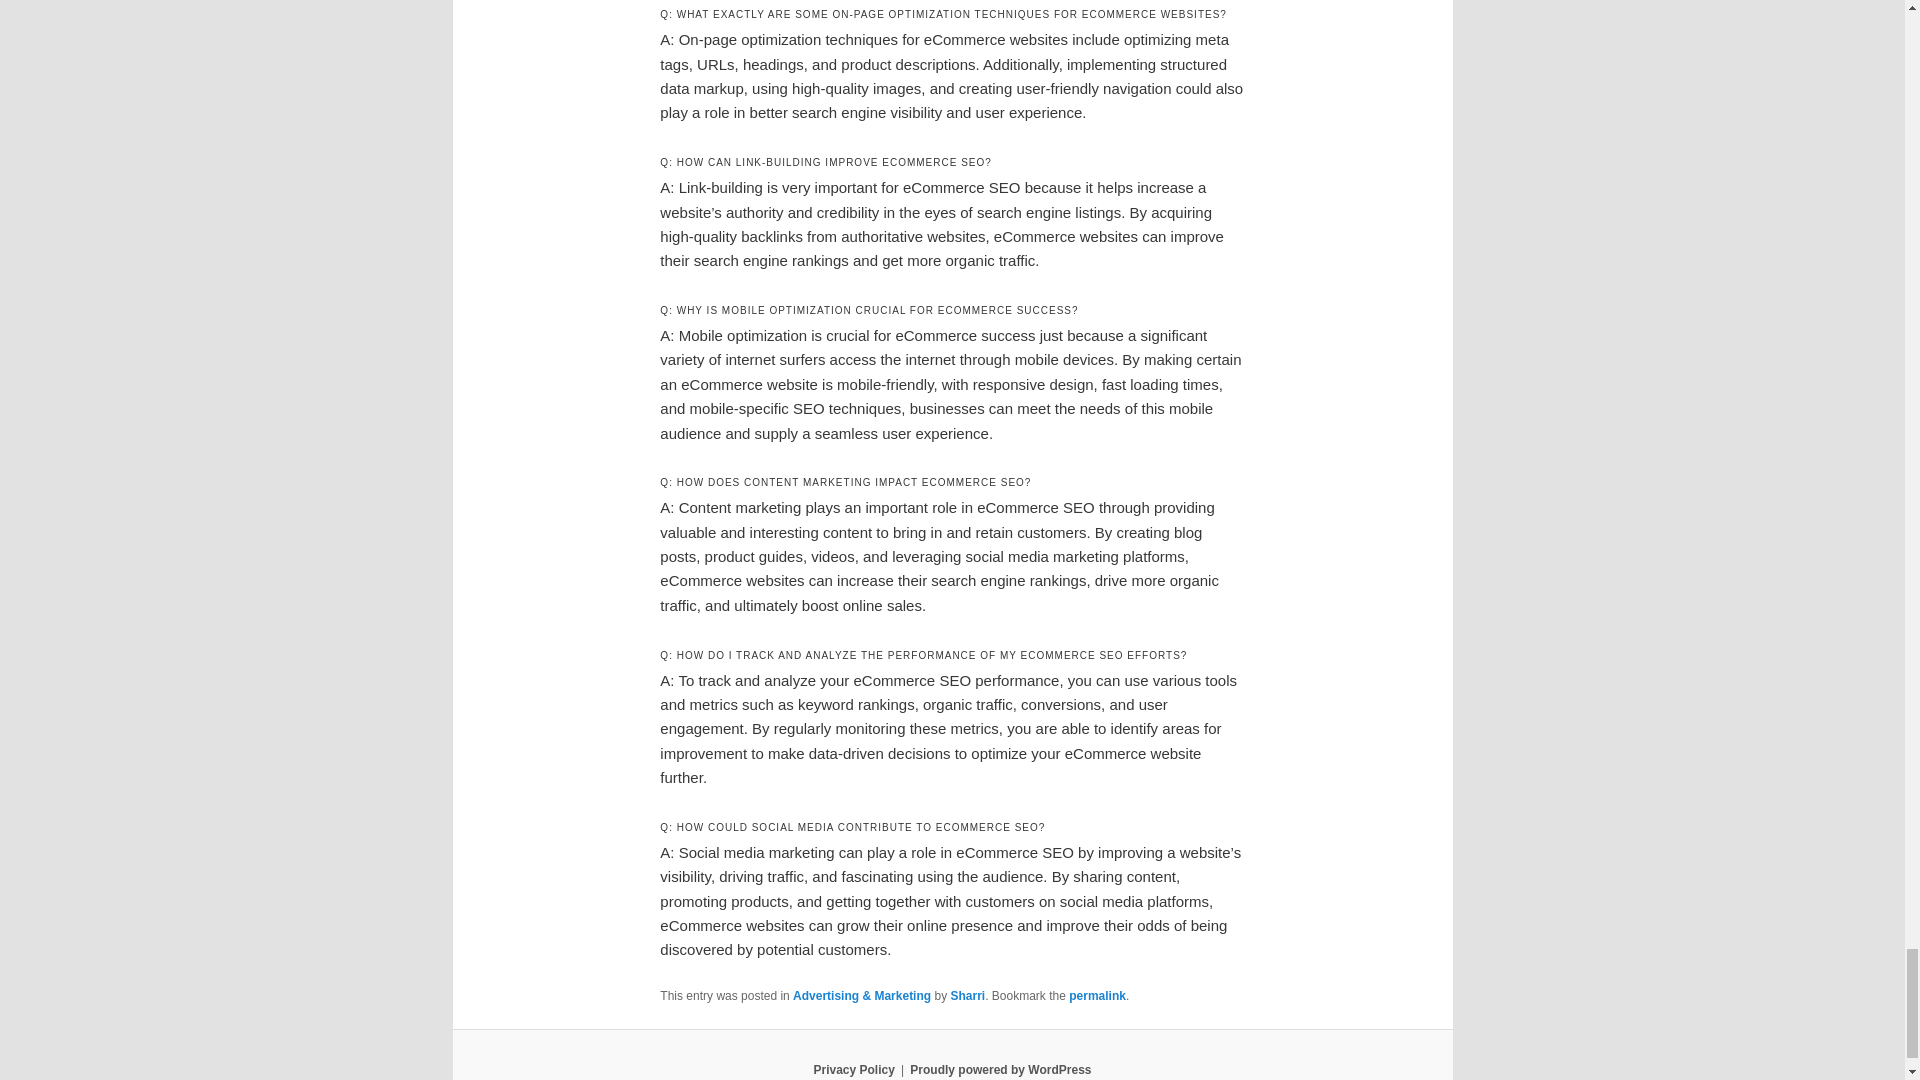 Image resolution: width=1920 pixels, height=1080 pixels. What do you see at coordinates (967, 996) in the screenshot?
I see `Sharri` at bounding box center [967, 996].